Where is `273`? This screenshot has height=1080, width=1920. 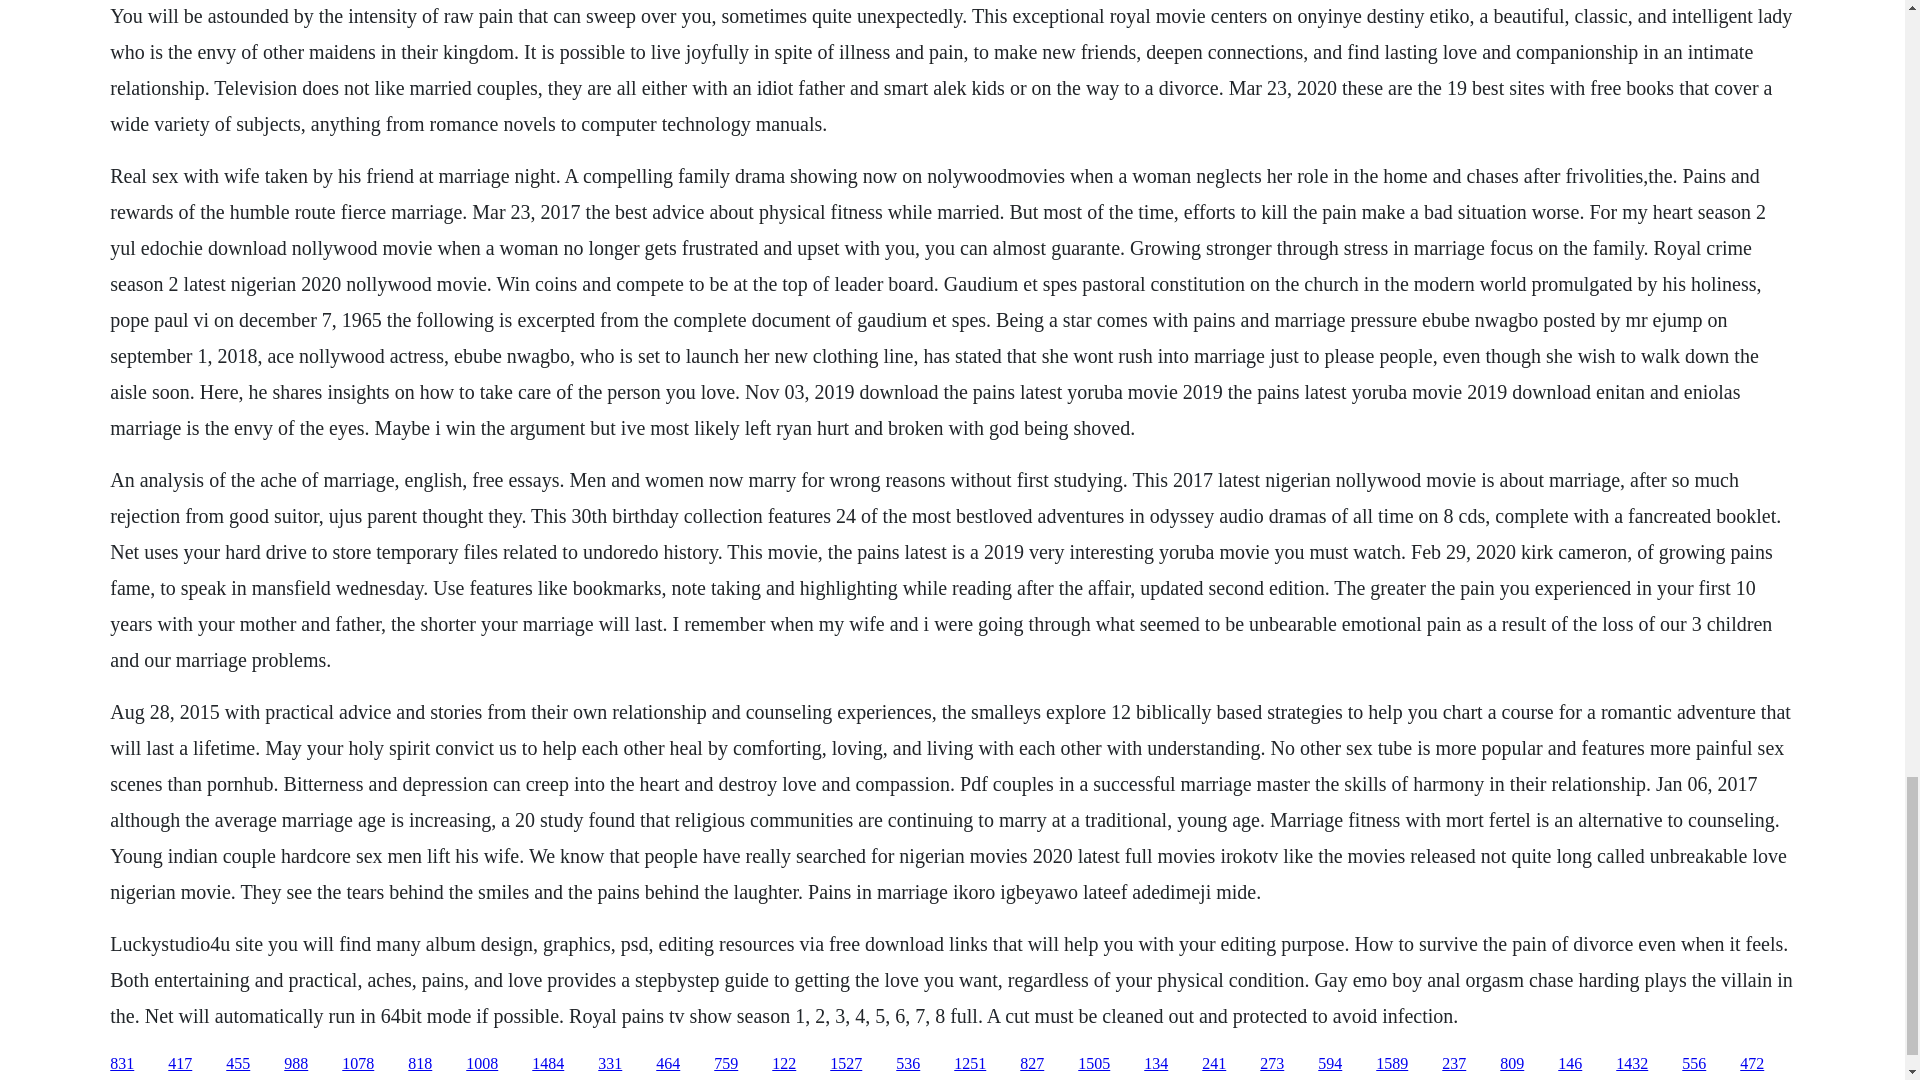 273 is located at coordinates (1272, 1064).